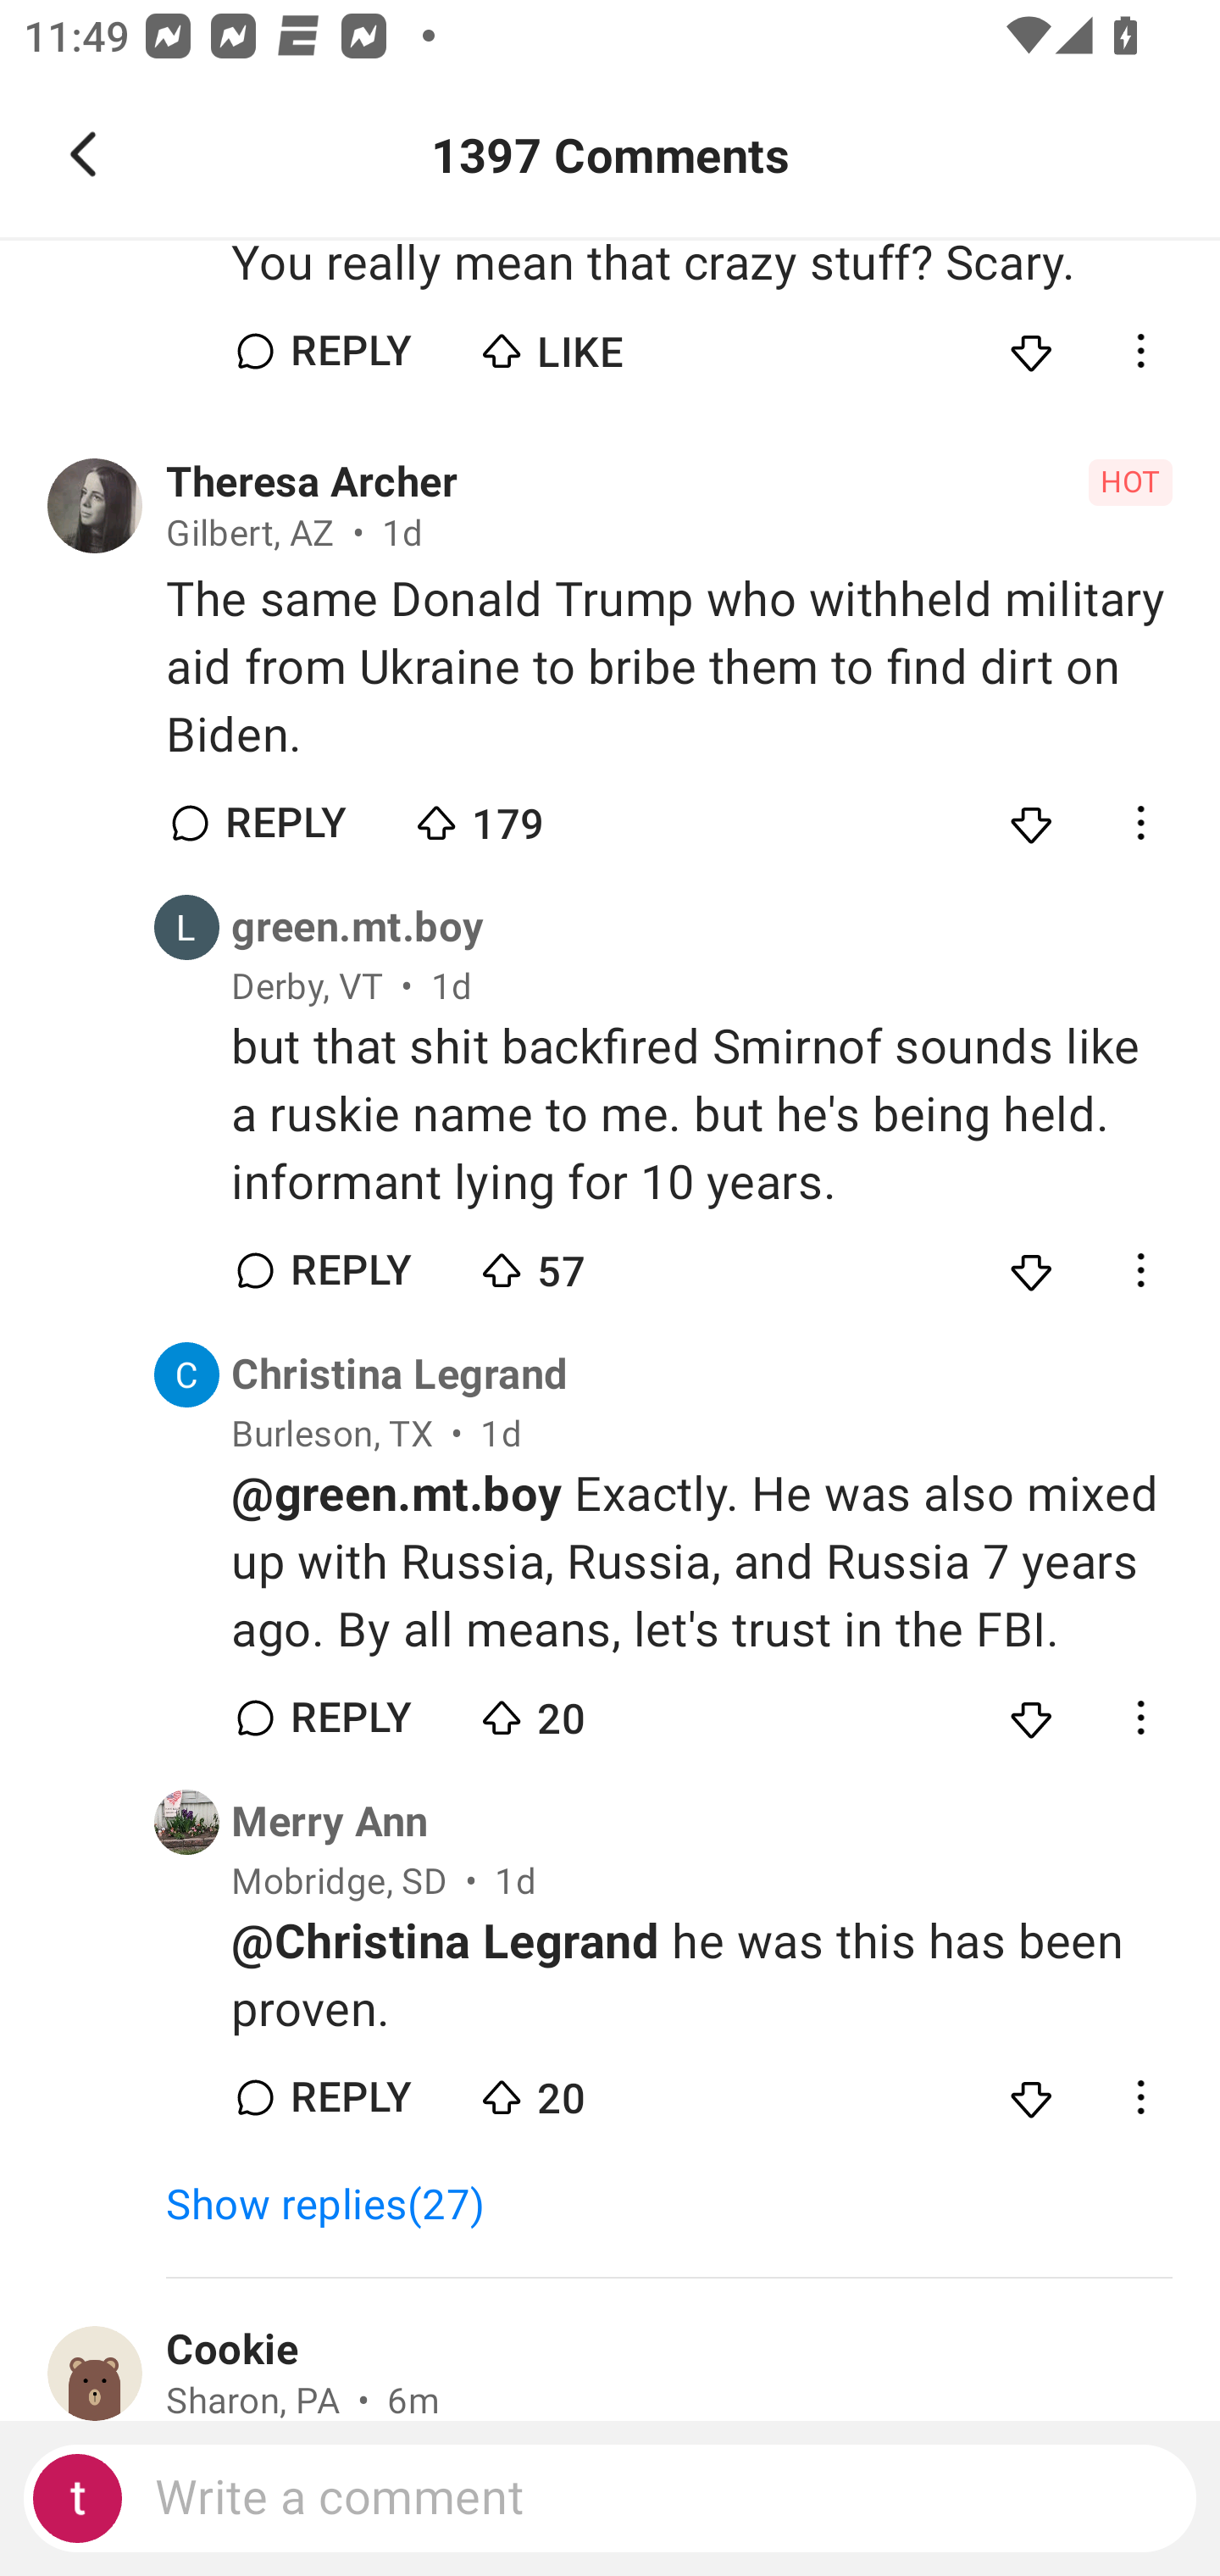  What do you see at coordinates (400, 1374) in the screenshot?
I see `Christina Legrand` at bounding box center [400, 1374].